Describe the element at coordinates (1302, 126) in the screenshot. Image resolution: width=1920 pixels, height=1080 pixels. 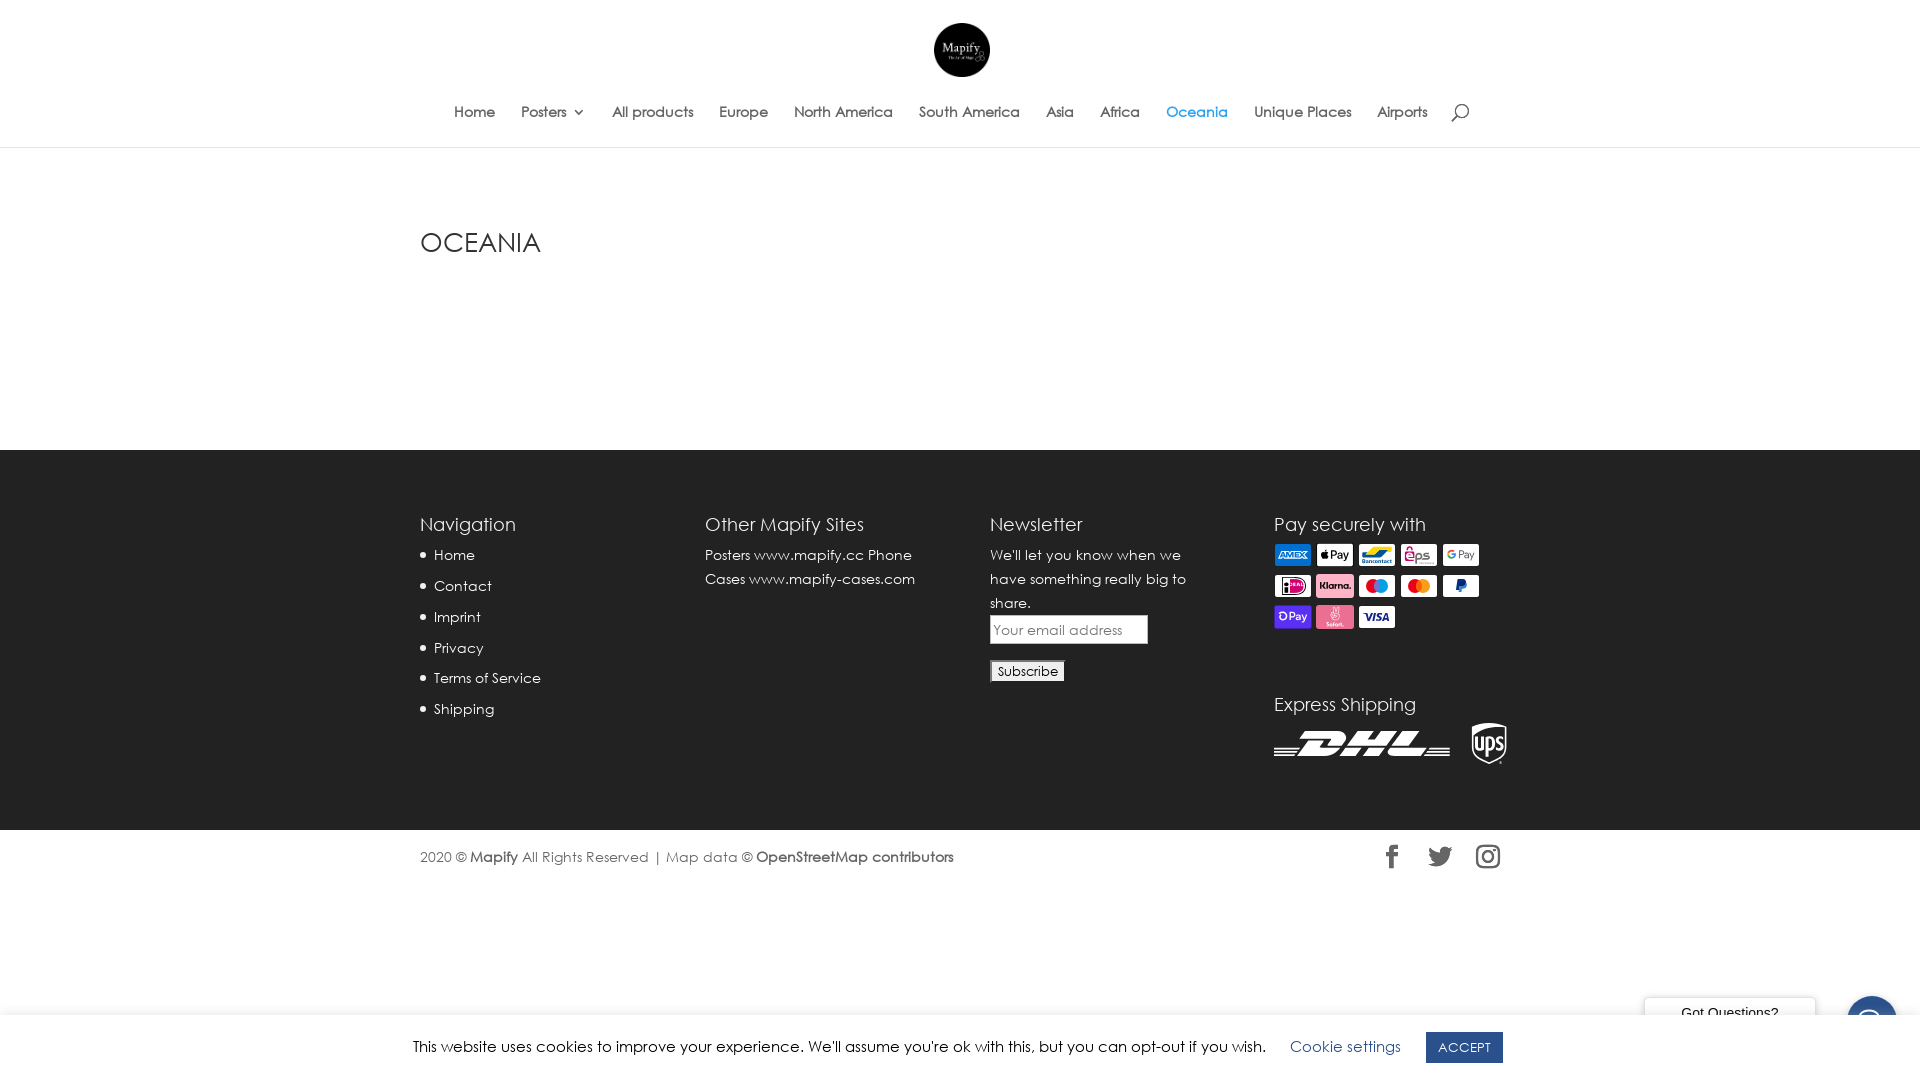
I see `Unique Places` at that location.